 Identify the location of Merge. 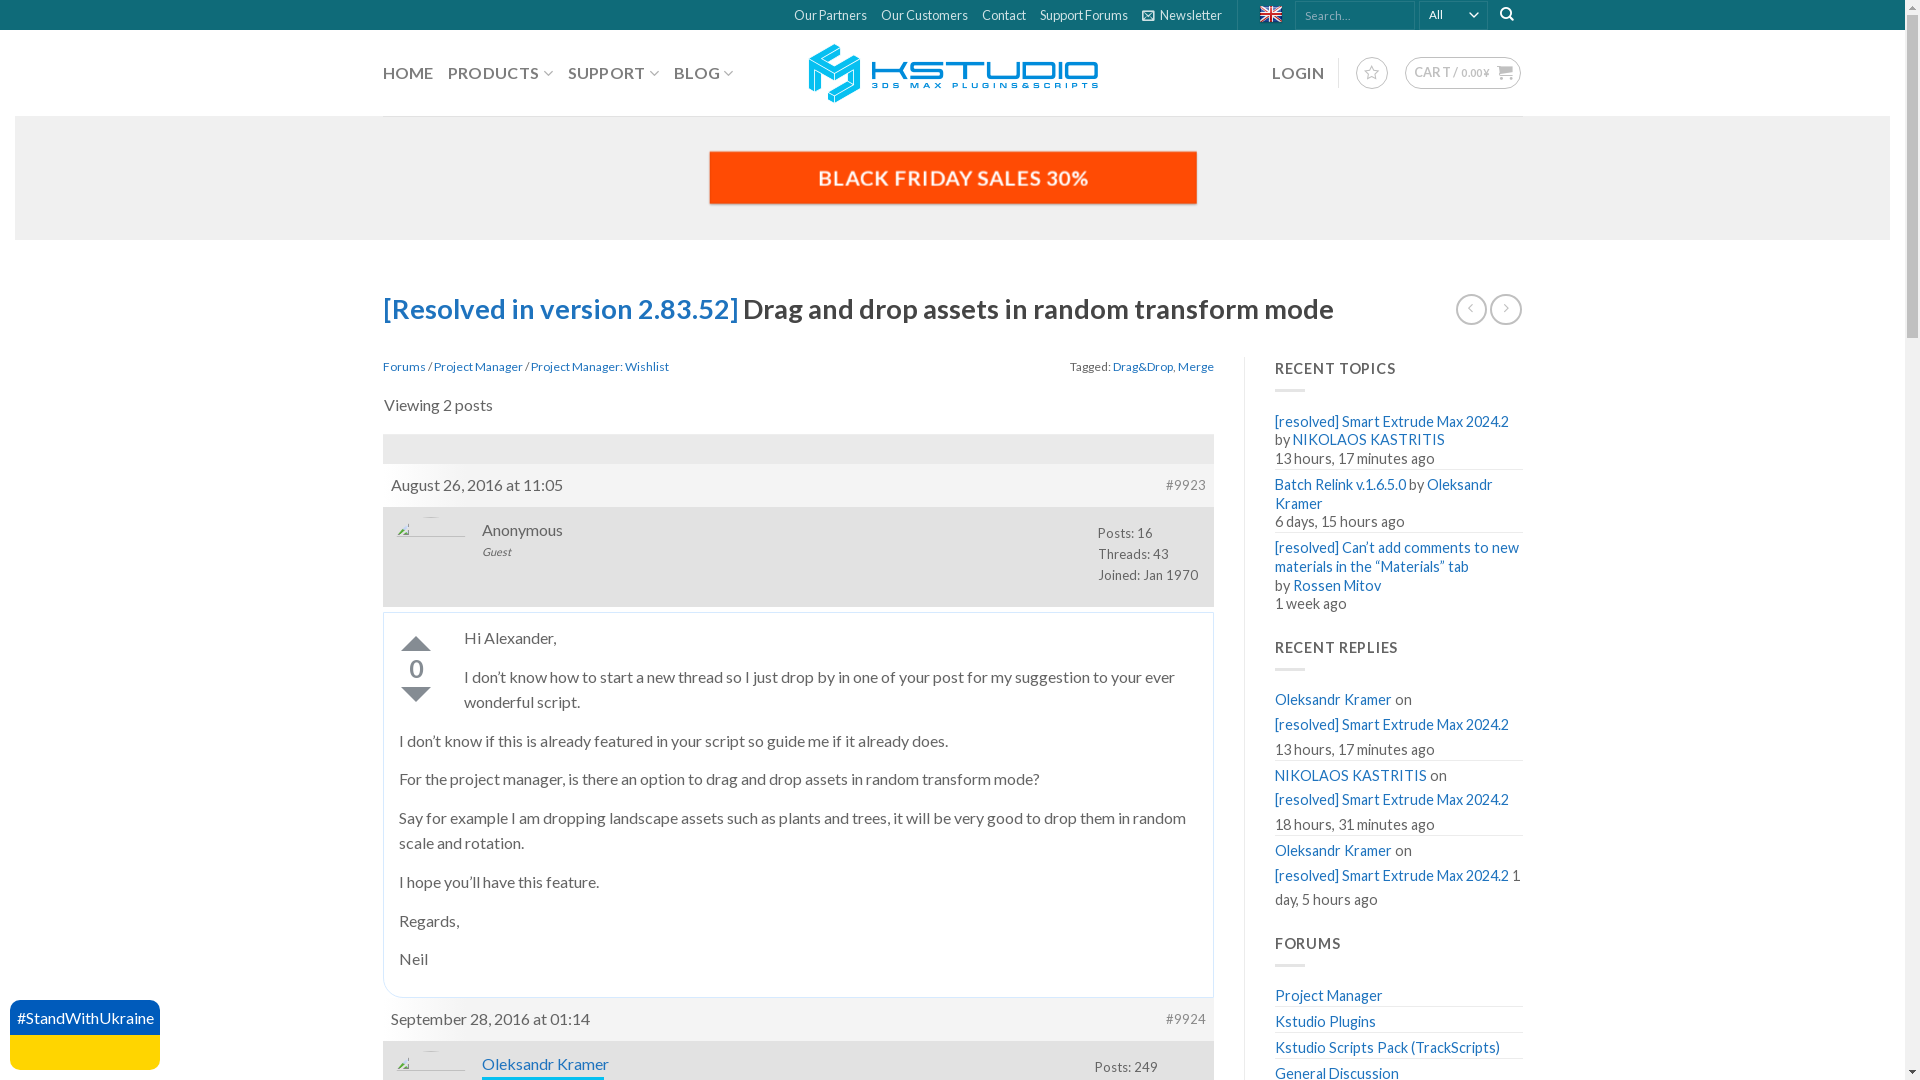
(1196, 366).